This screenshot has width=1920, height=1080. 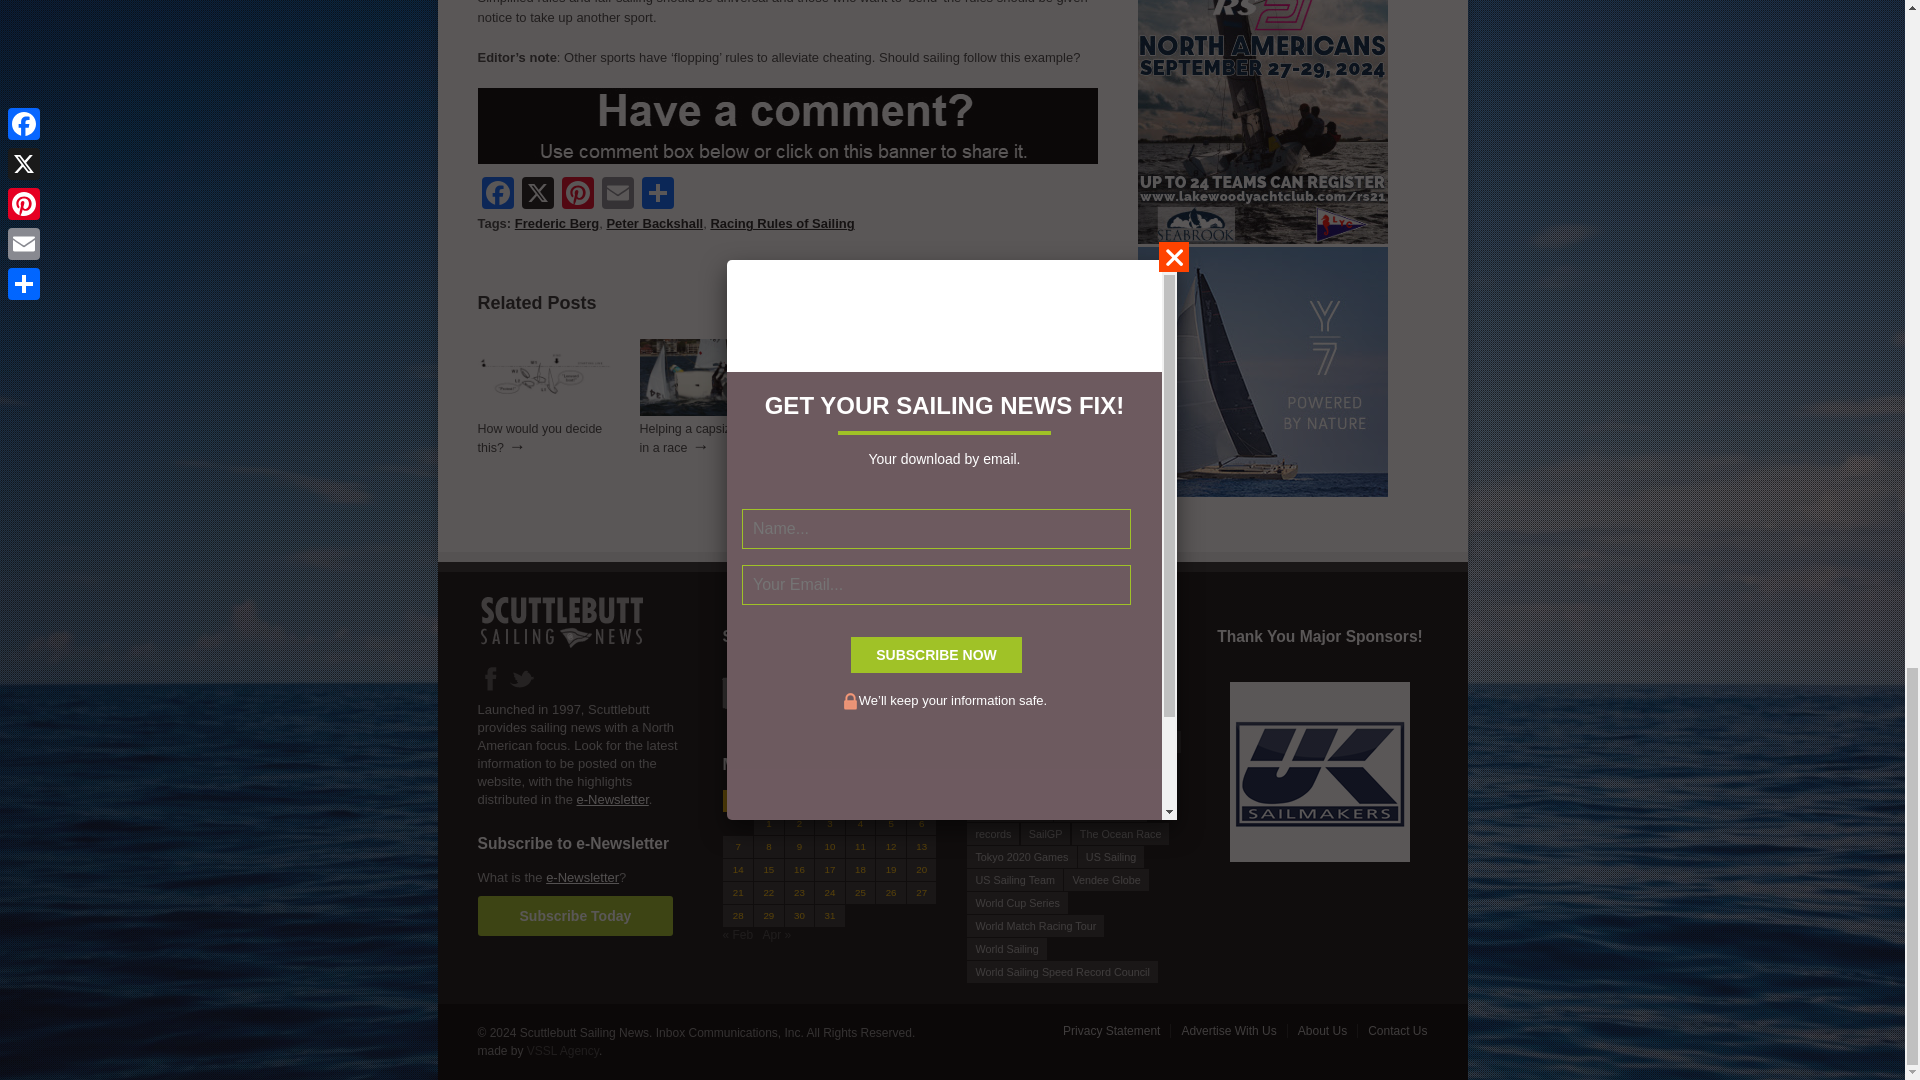 What do you see at coordinates (578, 195) in the screenshot?
I see `Pinterest` at bounding box center [578, 195].